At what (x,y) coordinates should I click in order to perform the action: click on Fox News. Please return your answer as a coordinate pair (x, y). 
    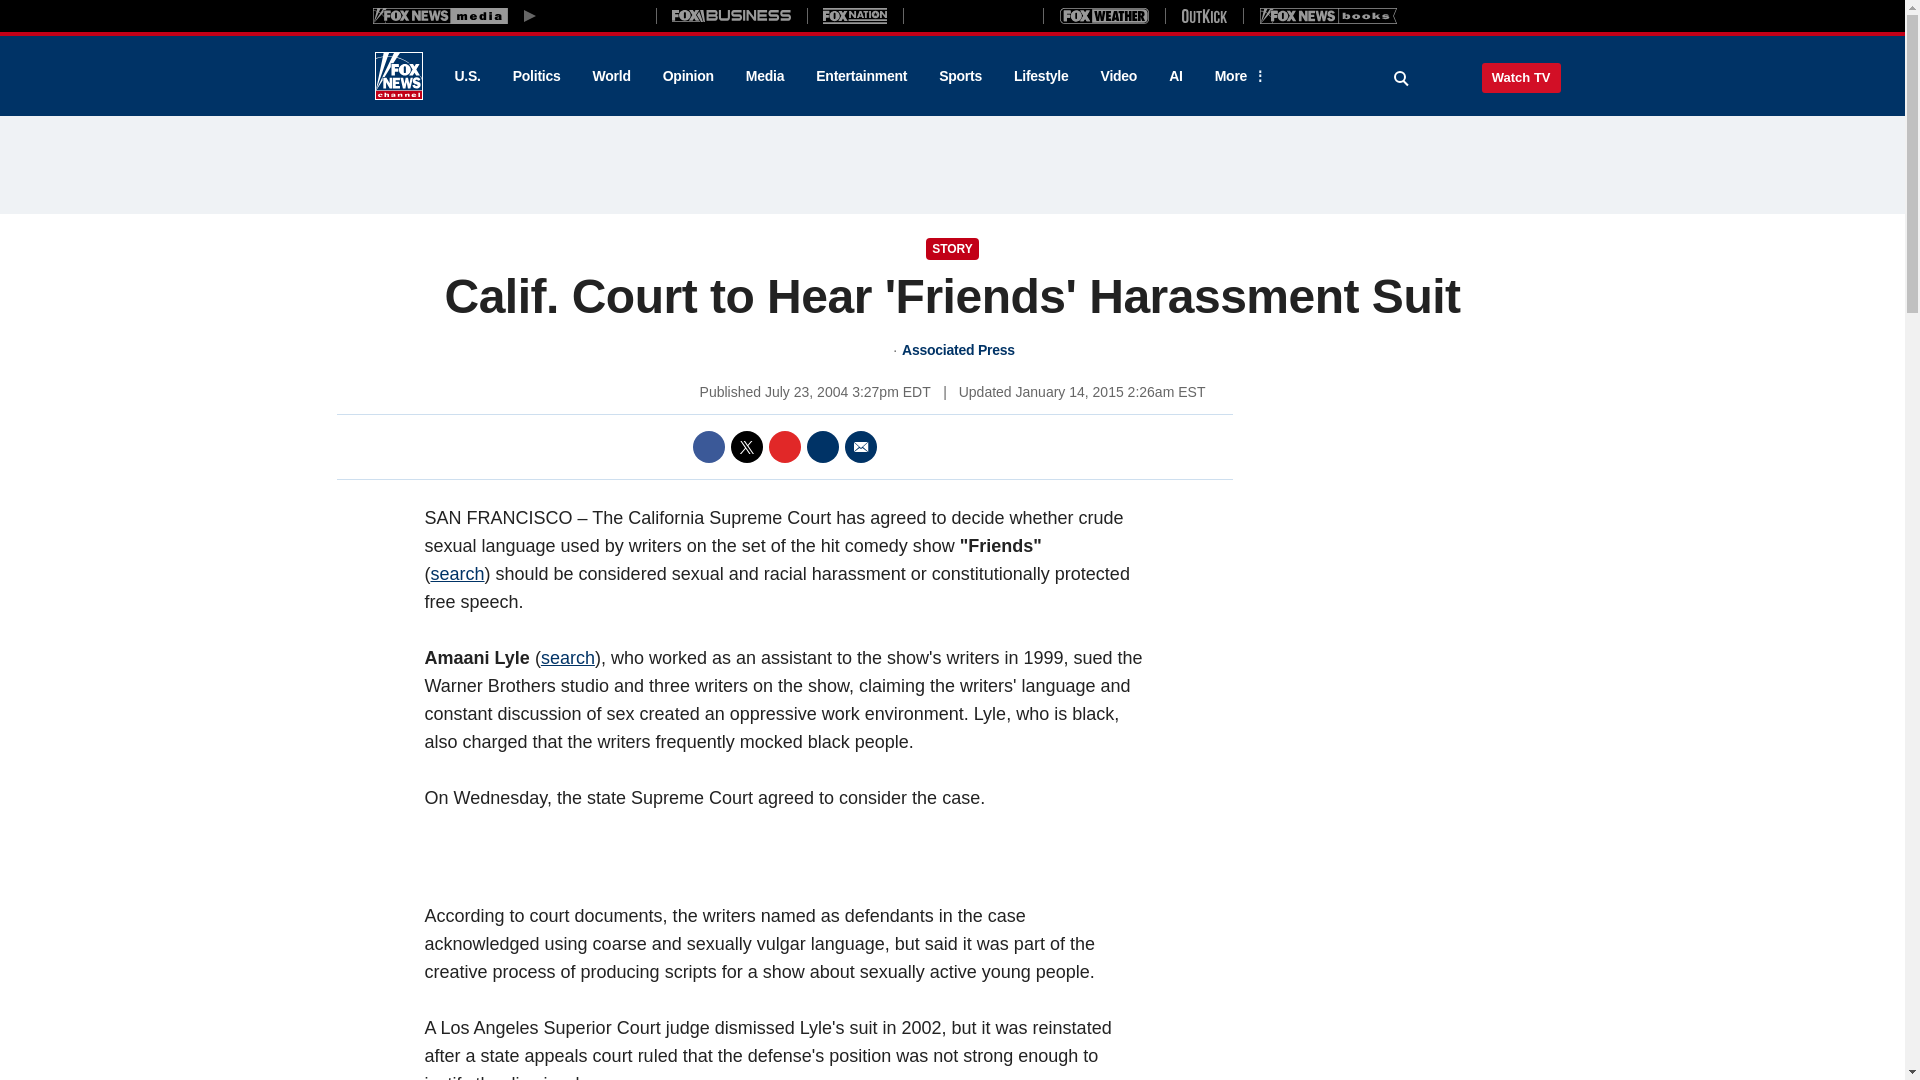
    Looking at the image, I should click on (398, 76).